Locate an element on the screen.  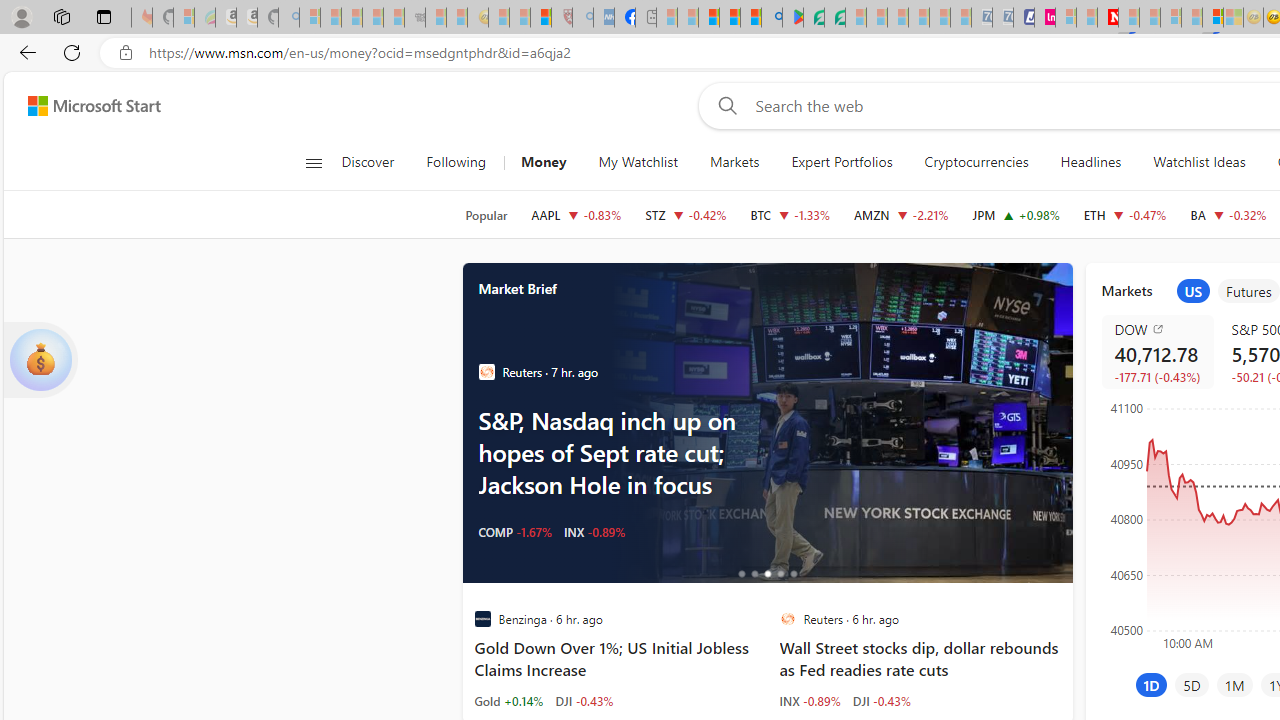
BA THE BOEING COMPANY decrease 172.87 -0.56 -0.32% is located at coordinates (1228, 214).